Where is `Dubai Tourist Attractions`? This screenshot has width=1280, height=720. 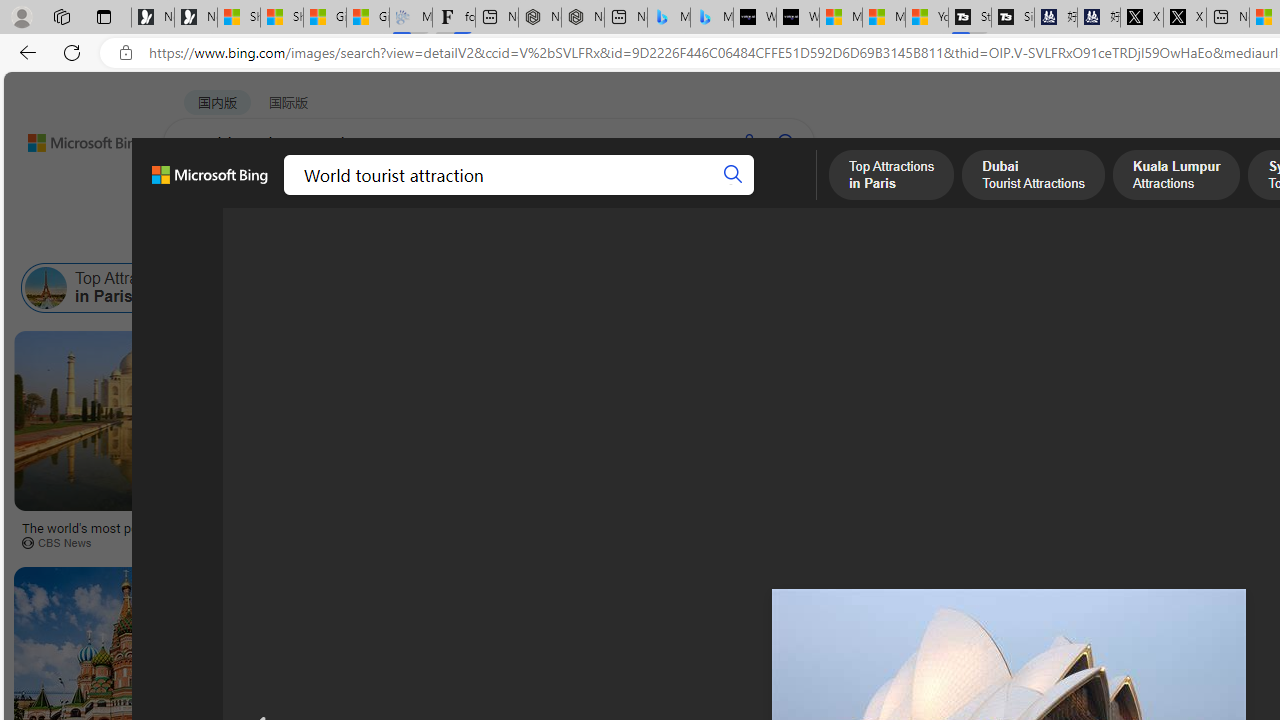 Dubai Tourist Attractions is located at coordinates (308, 288).